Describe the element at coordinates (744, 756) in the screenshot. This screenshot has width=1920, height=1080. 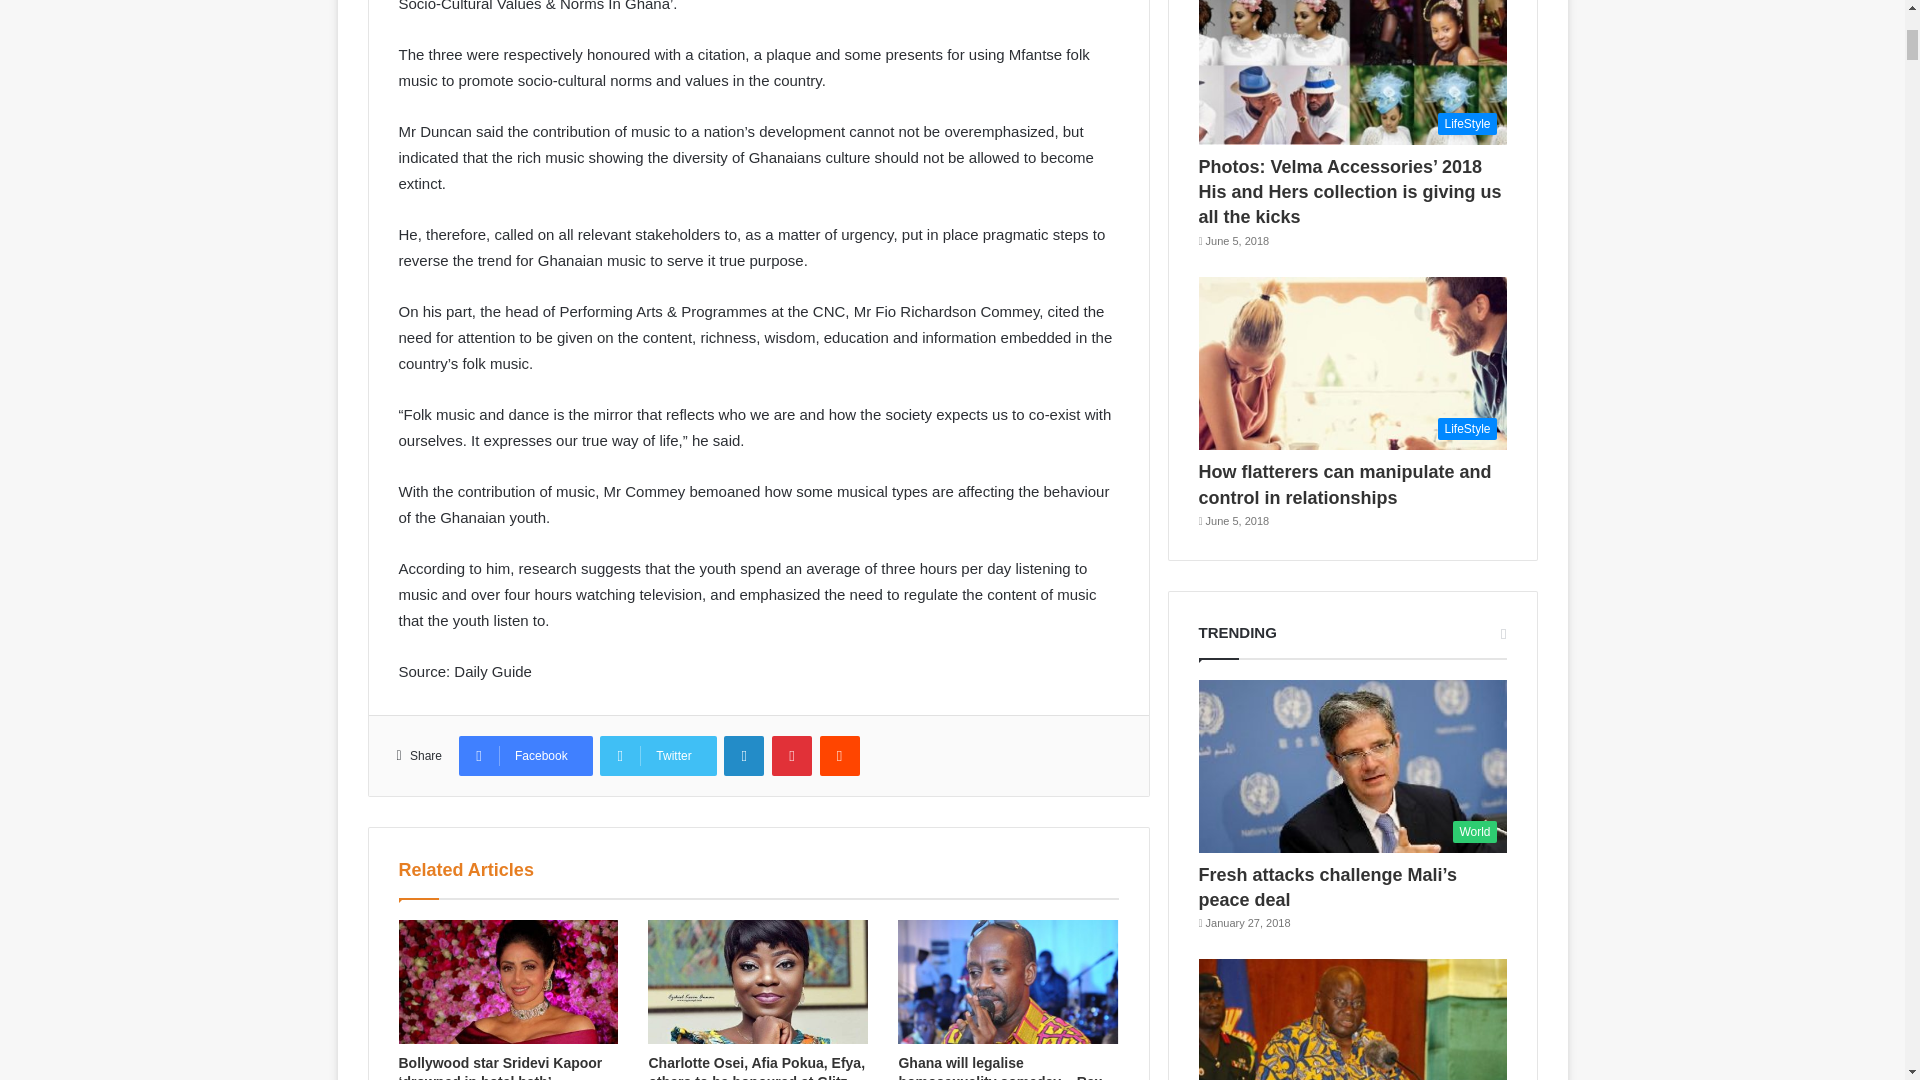
I see `LinkedIn` at that location.